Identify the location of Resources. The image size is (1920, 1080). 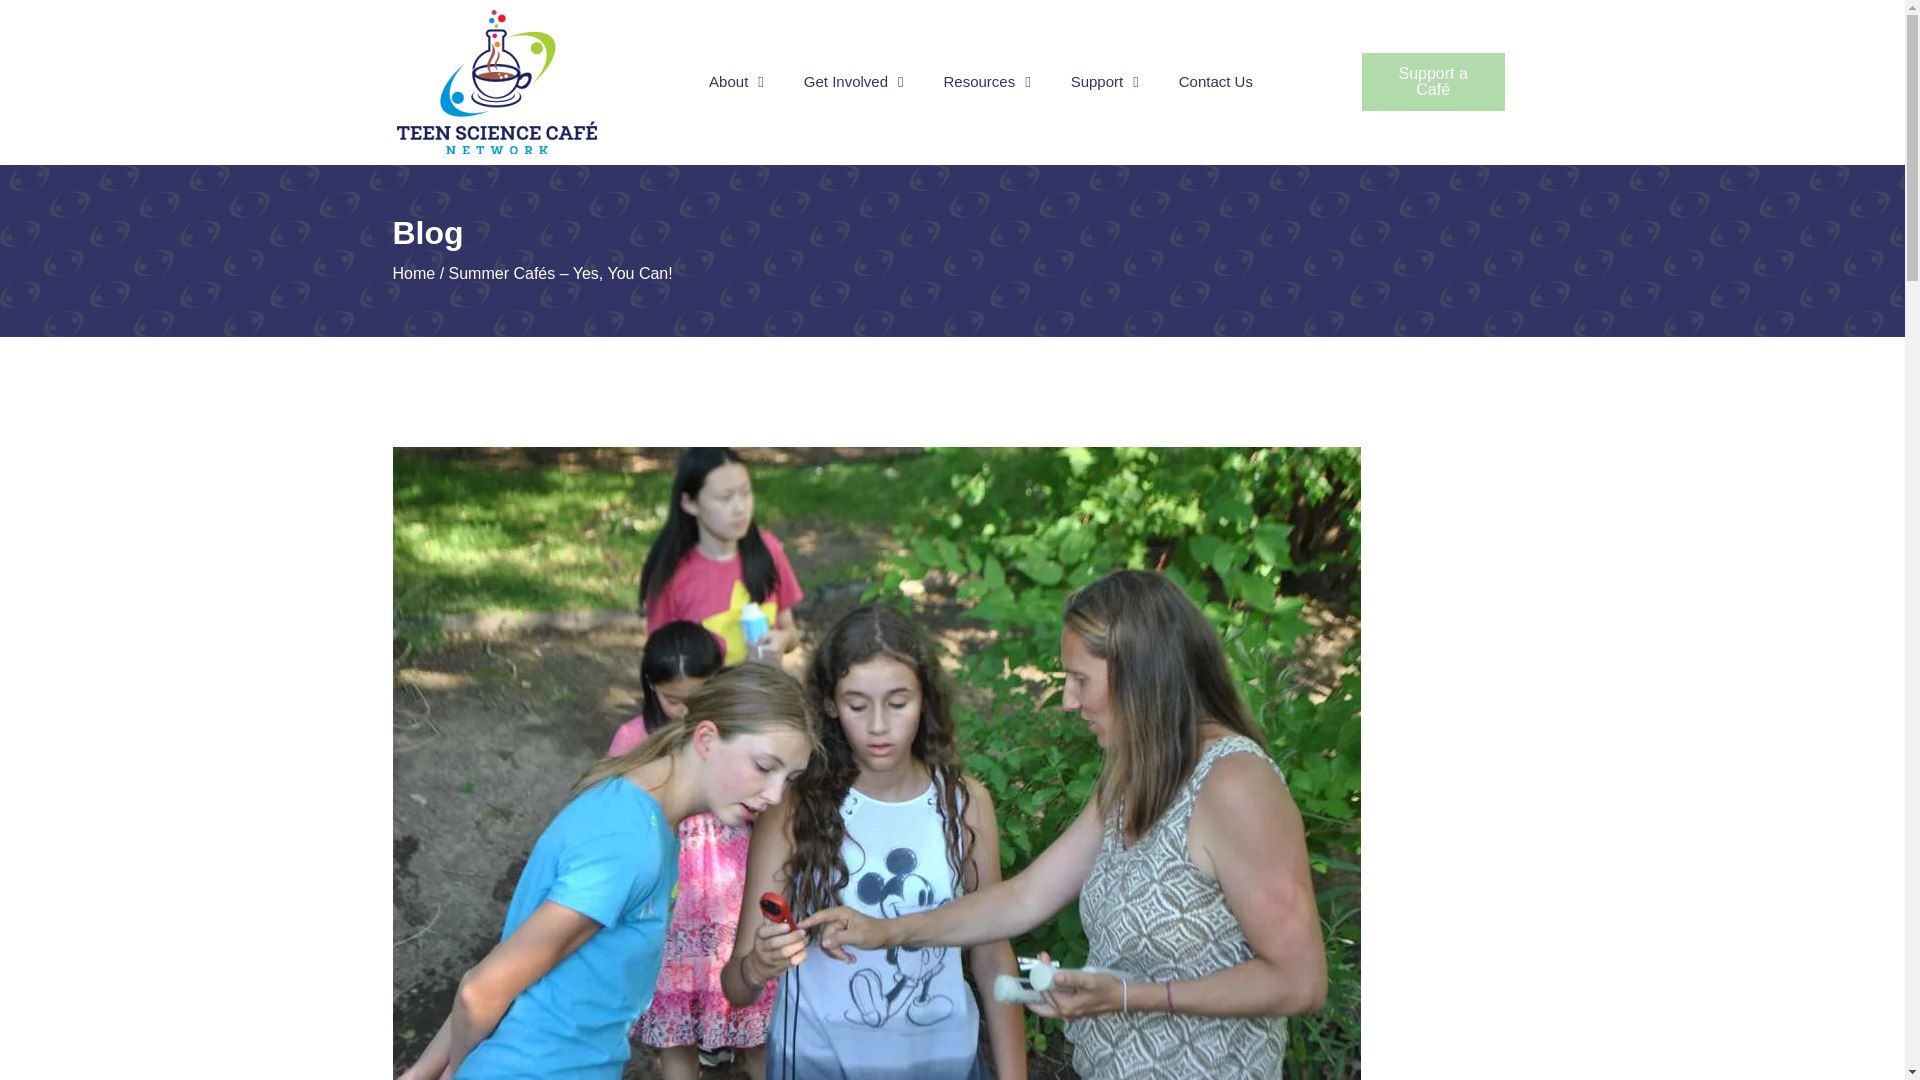
(986, 82).